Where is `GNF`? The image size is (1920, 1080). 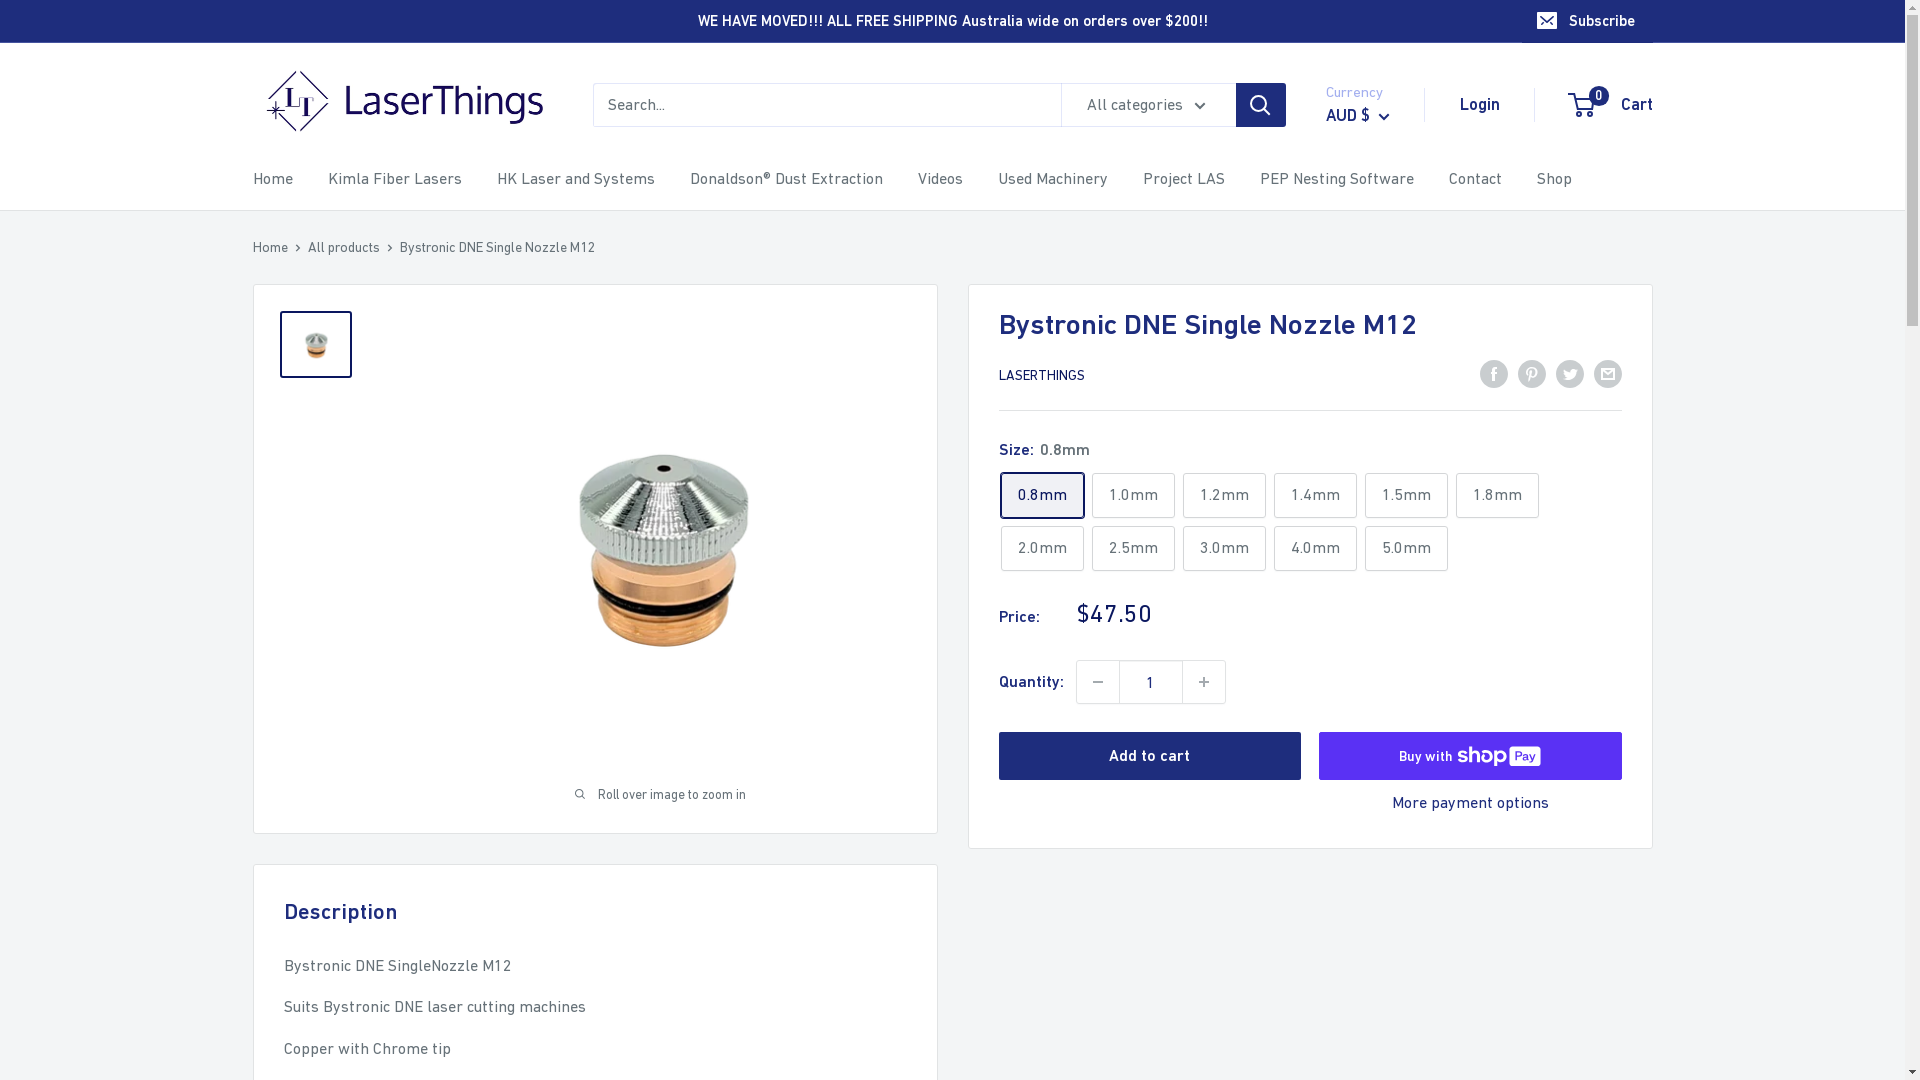 GNF is located at coordinates (304, 778).